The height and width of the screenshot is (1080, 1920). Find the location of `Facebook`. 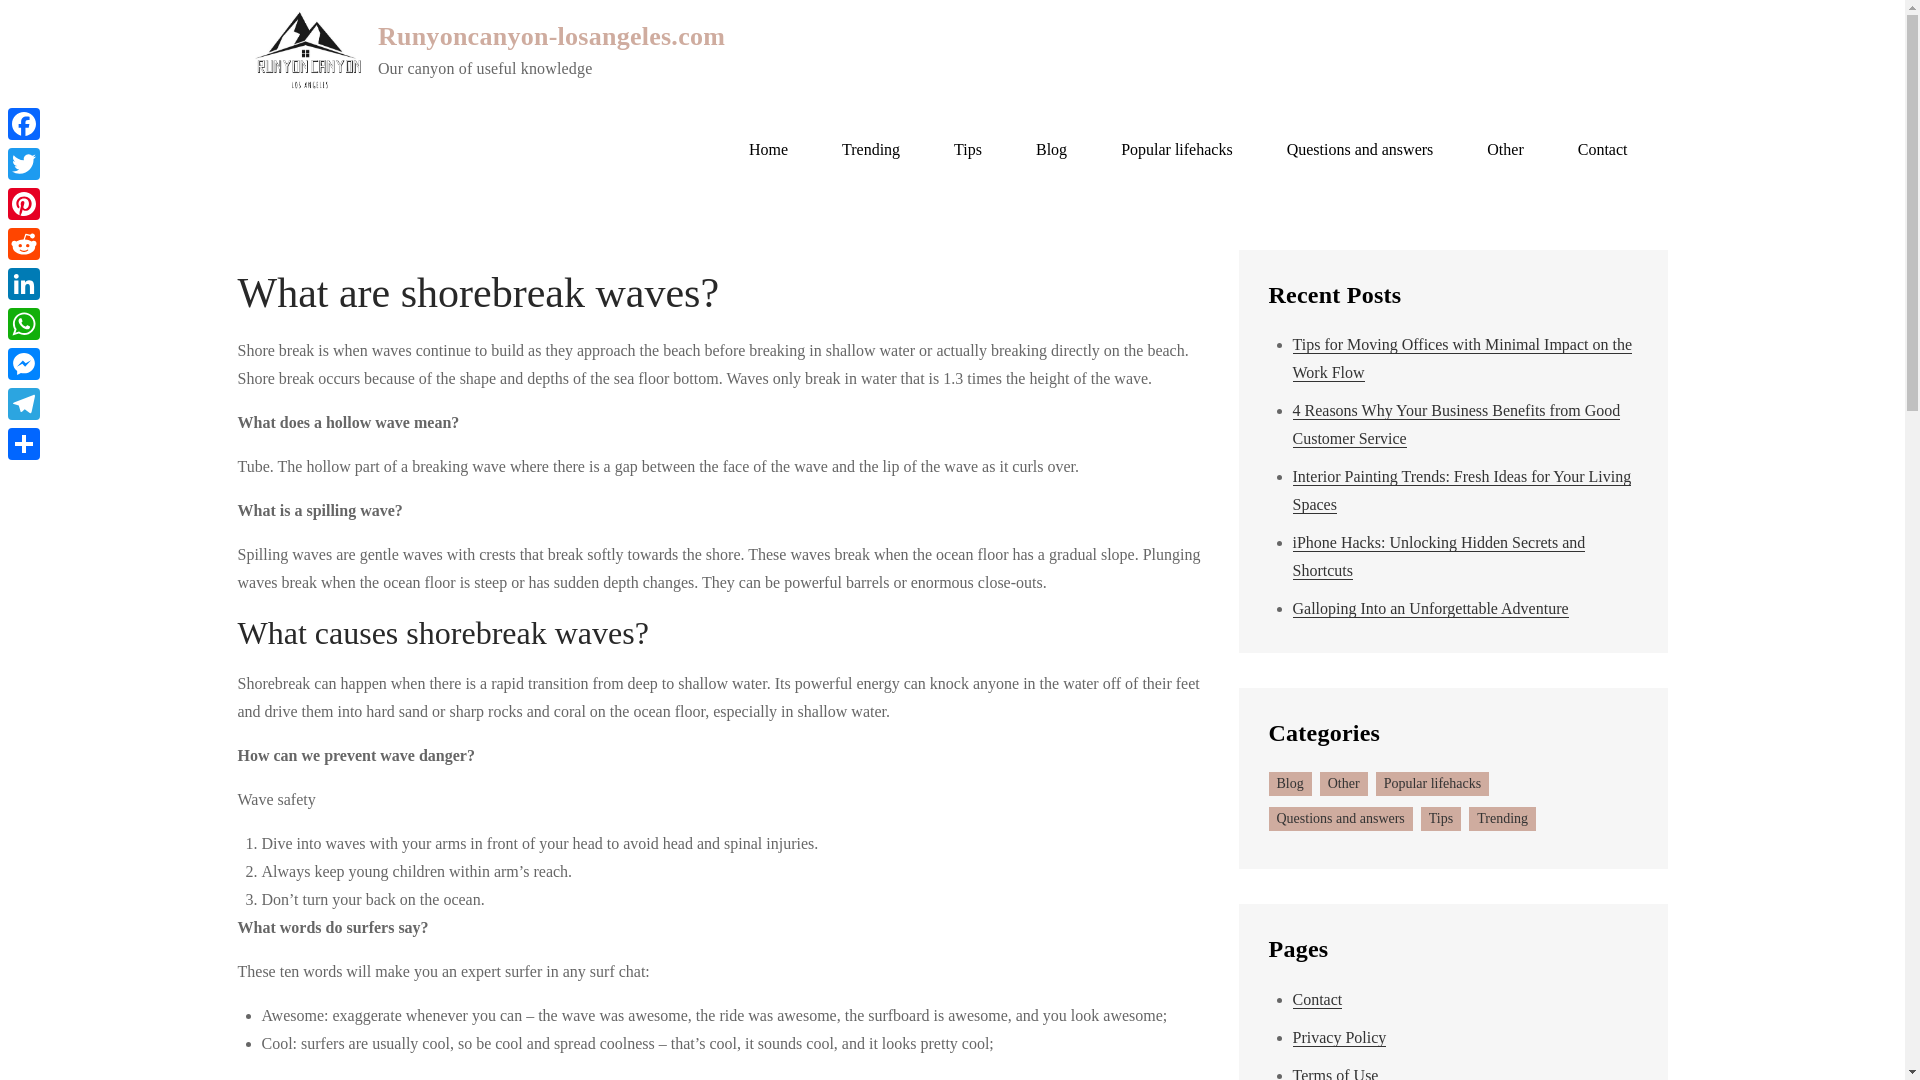

Facebook is located at coordinates (24, 123).